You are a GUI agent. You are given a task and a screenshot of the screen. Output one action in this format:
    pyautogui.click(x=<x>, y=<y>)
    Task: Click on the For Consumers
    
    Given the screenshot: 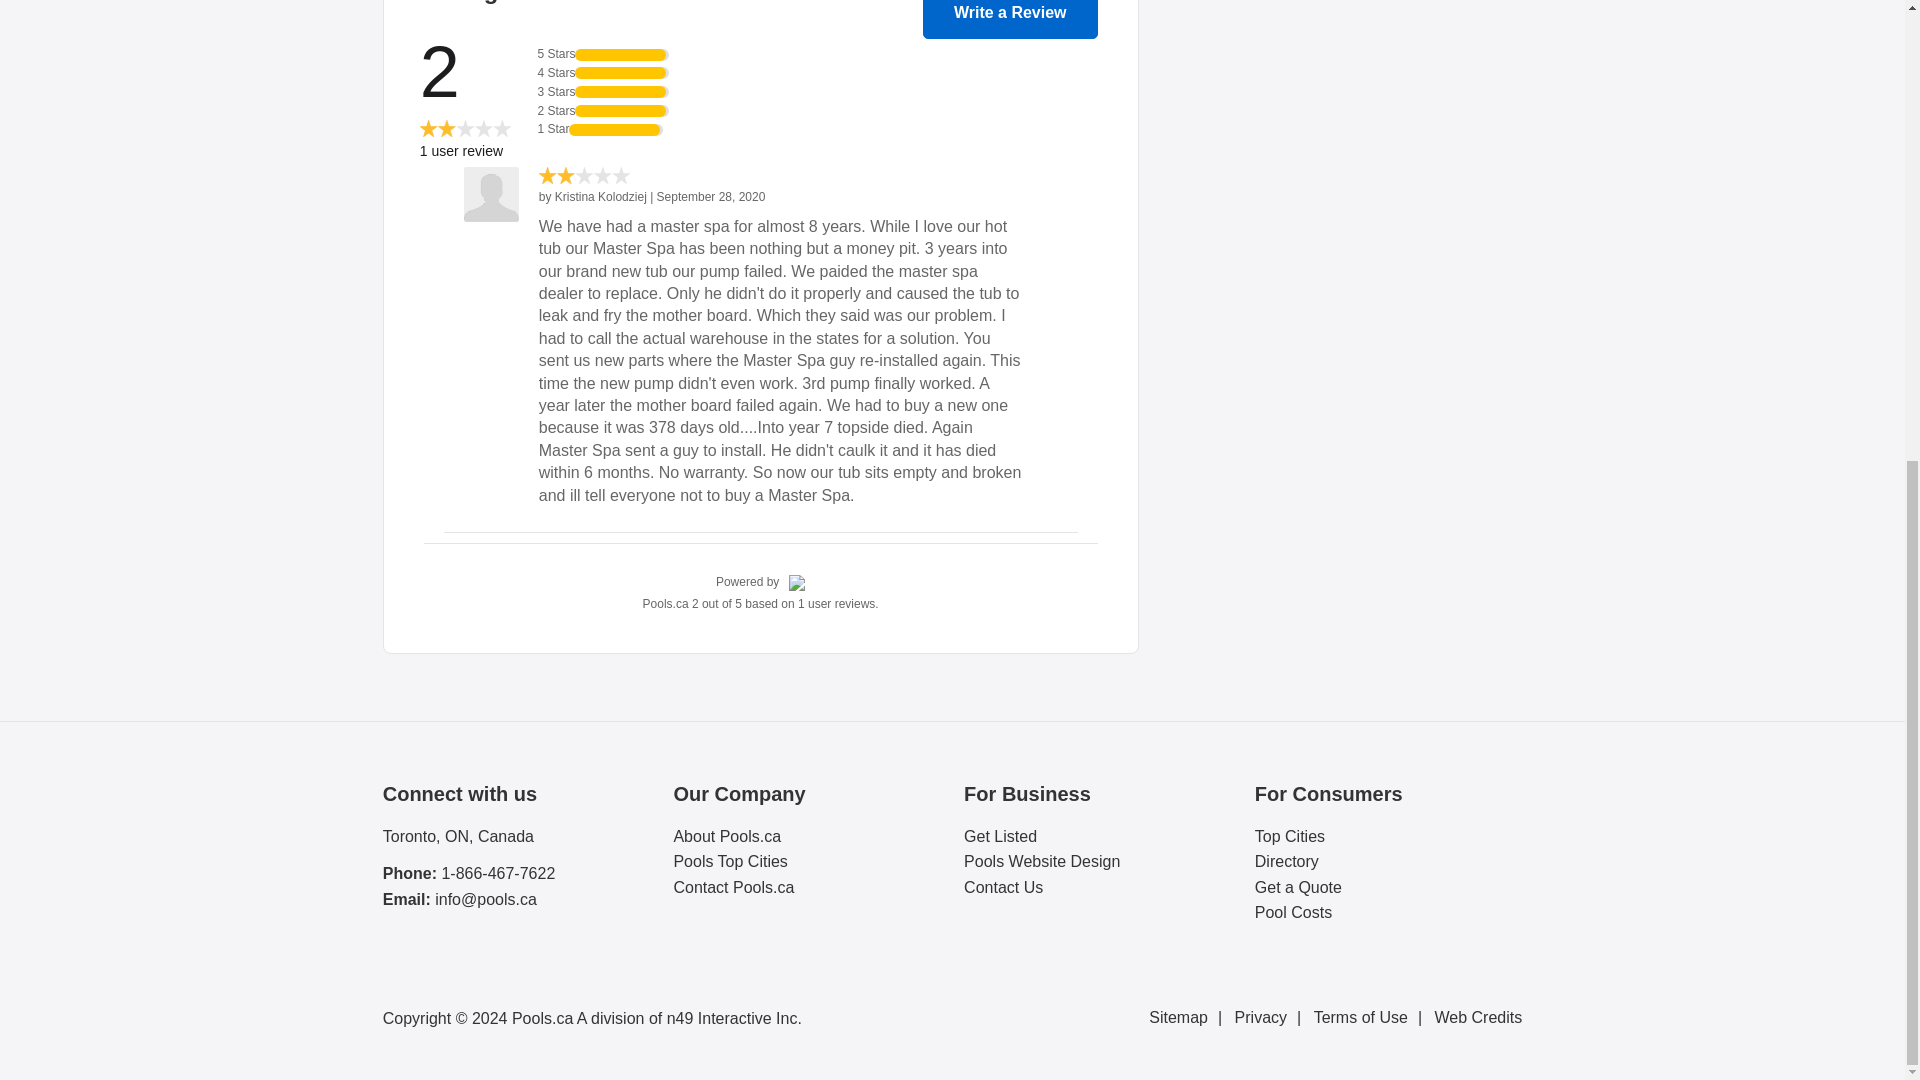 What is the action you would take?
    pyautogui.click(x=1388, y=793)
    